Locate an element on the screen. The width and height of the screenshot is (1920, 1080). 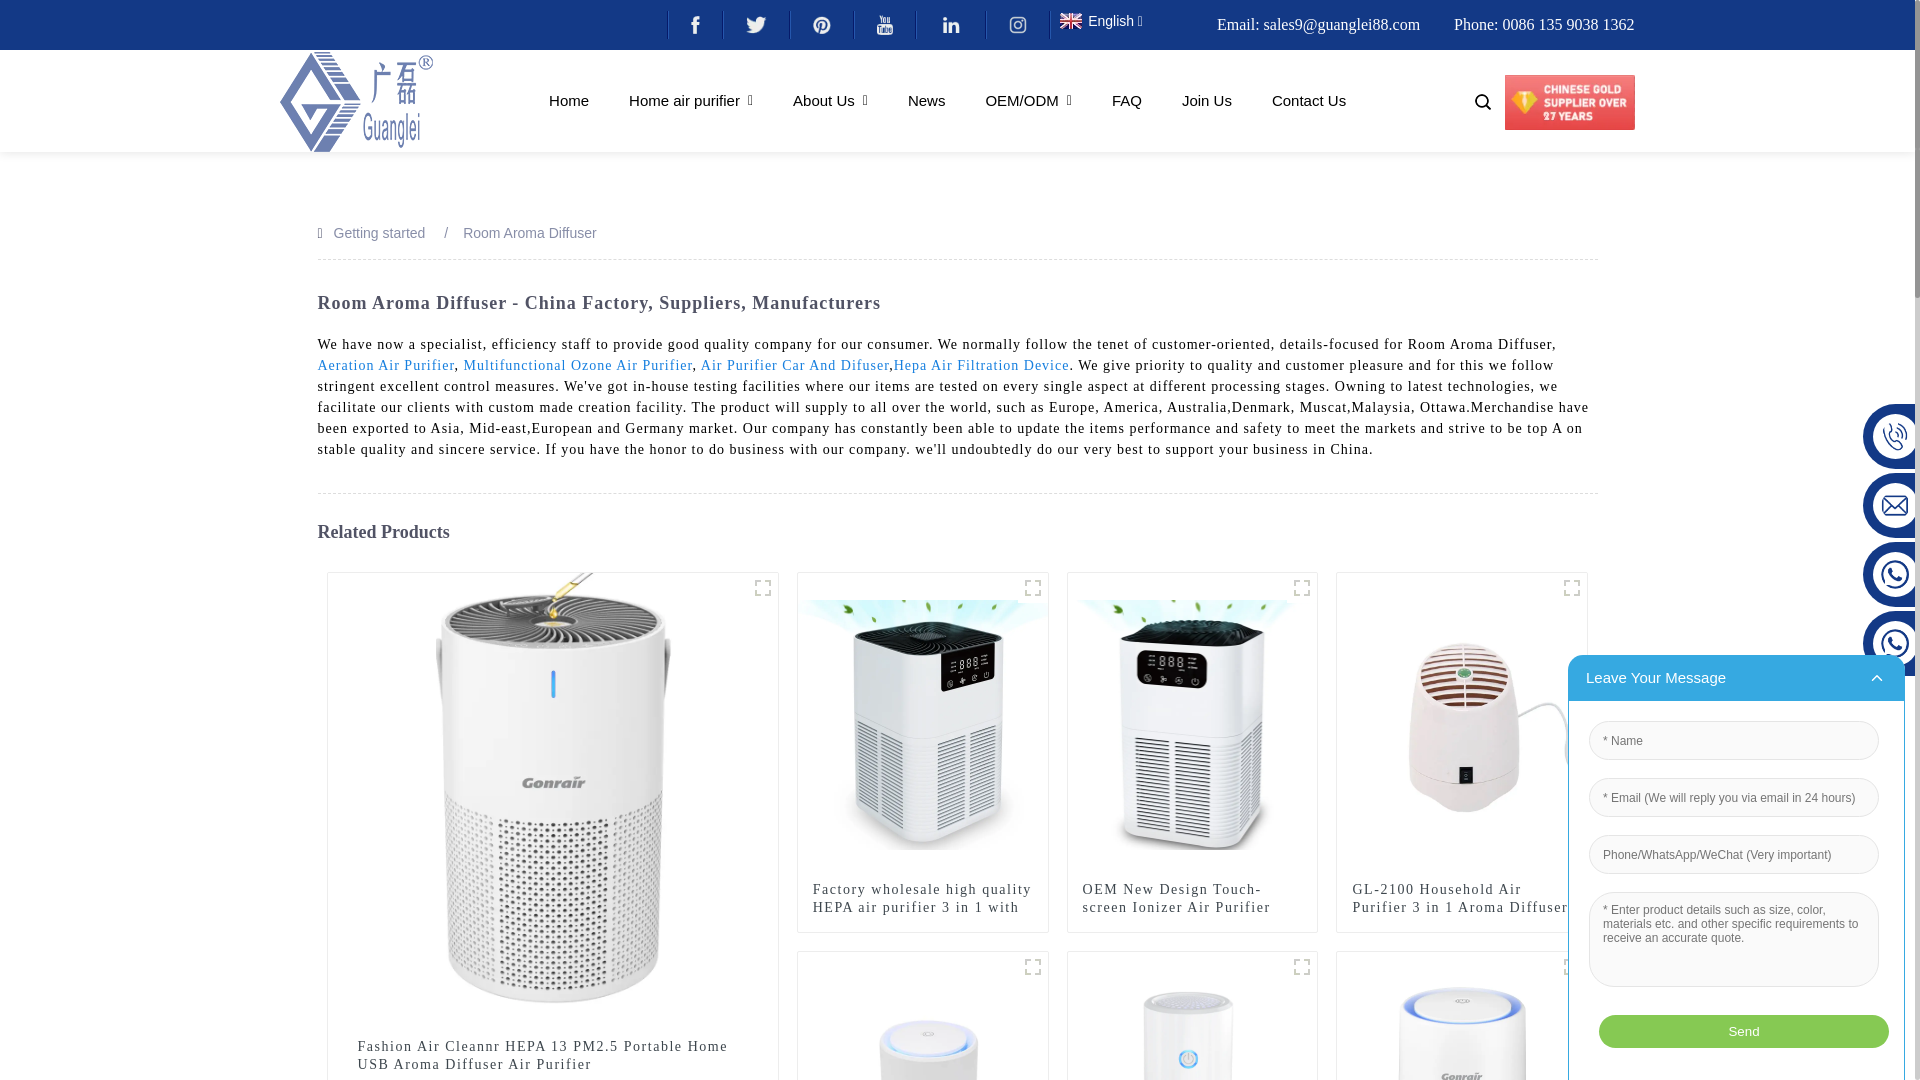
Home is located at coordinates (569, 100).